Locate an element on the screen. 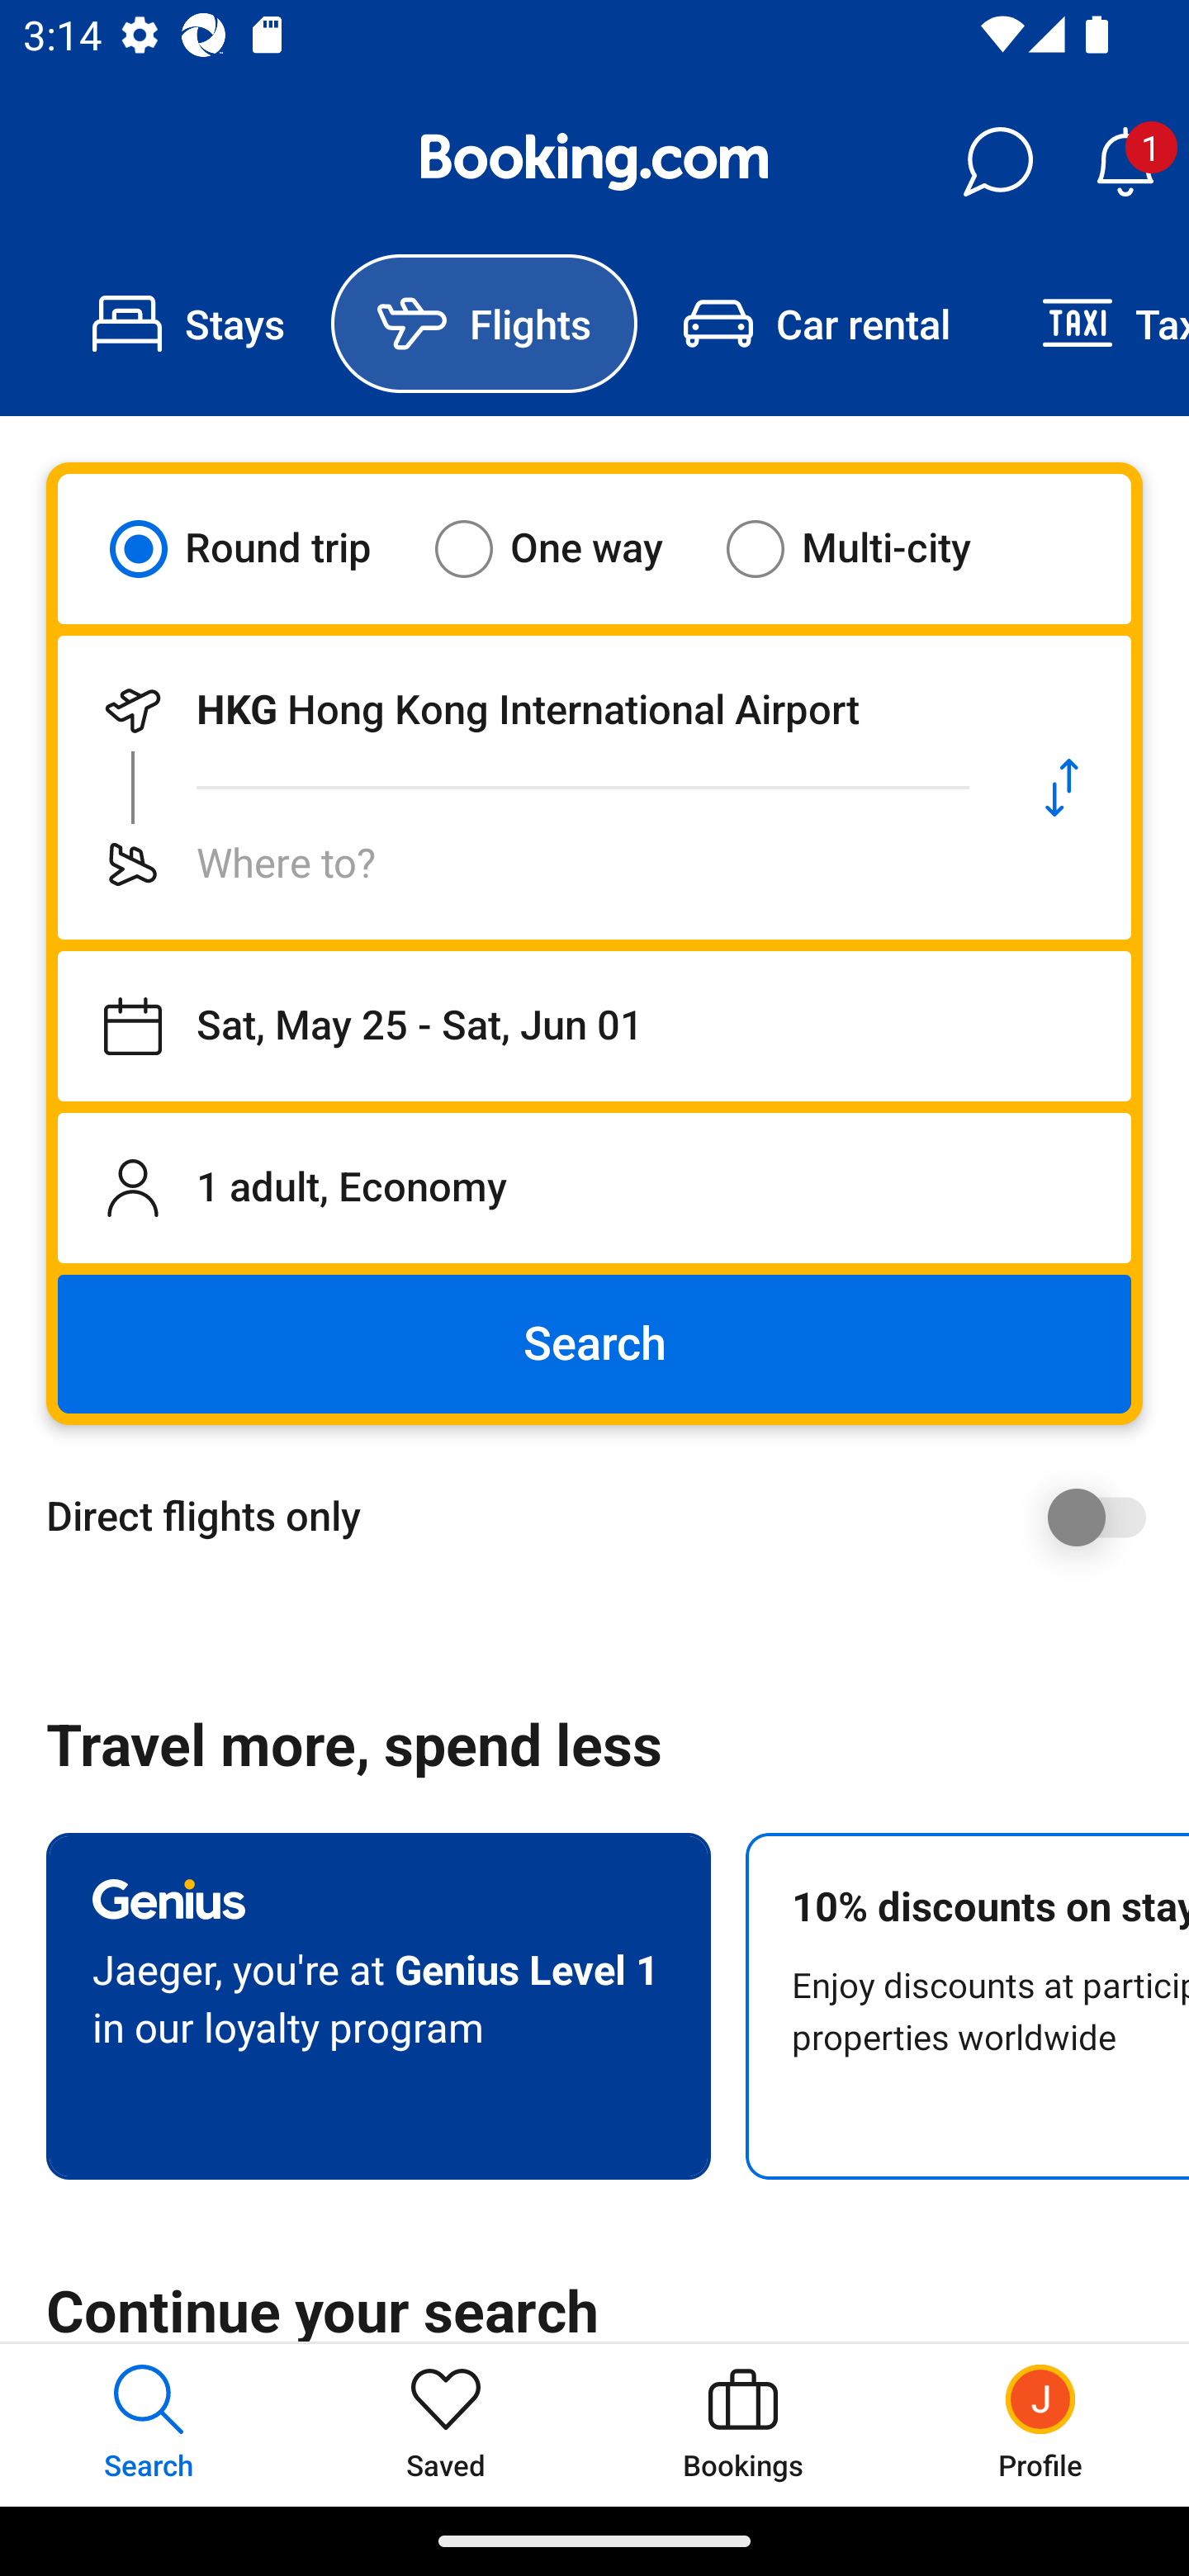 The width and height of the screenshot is (1189, 2576). Multi-city is located at coordinates (869, 548).